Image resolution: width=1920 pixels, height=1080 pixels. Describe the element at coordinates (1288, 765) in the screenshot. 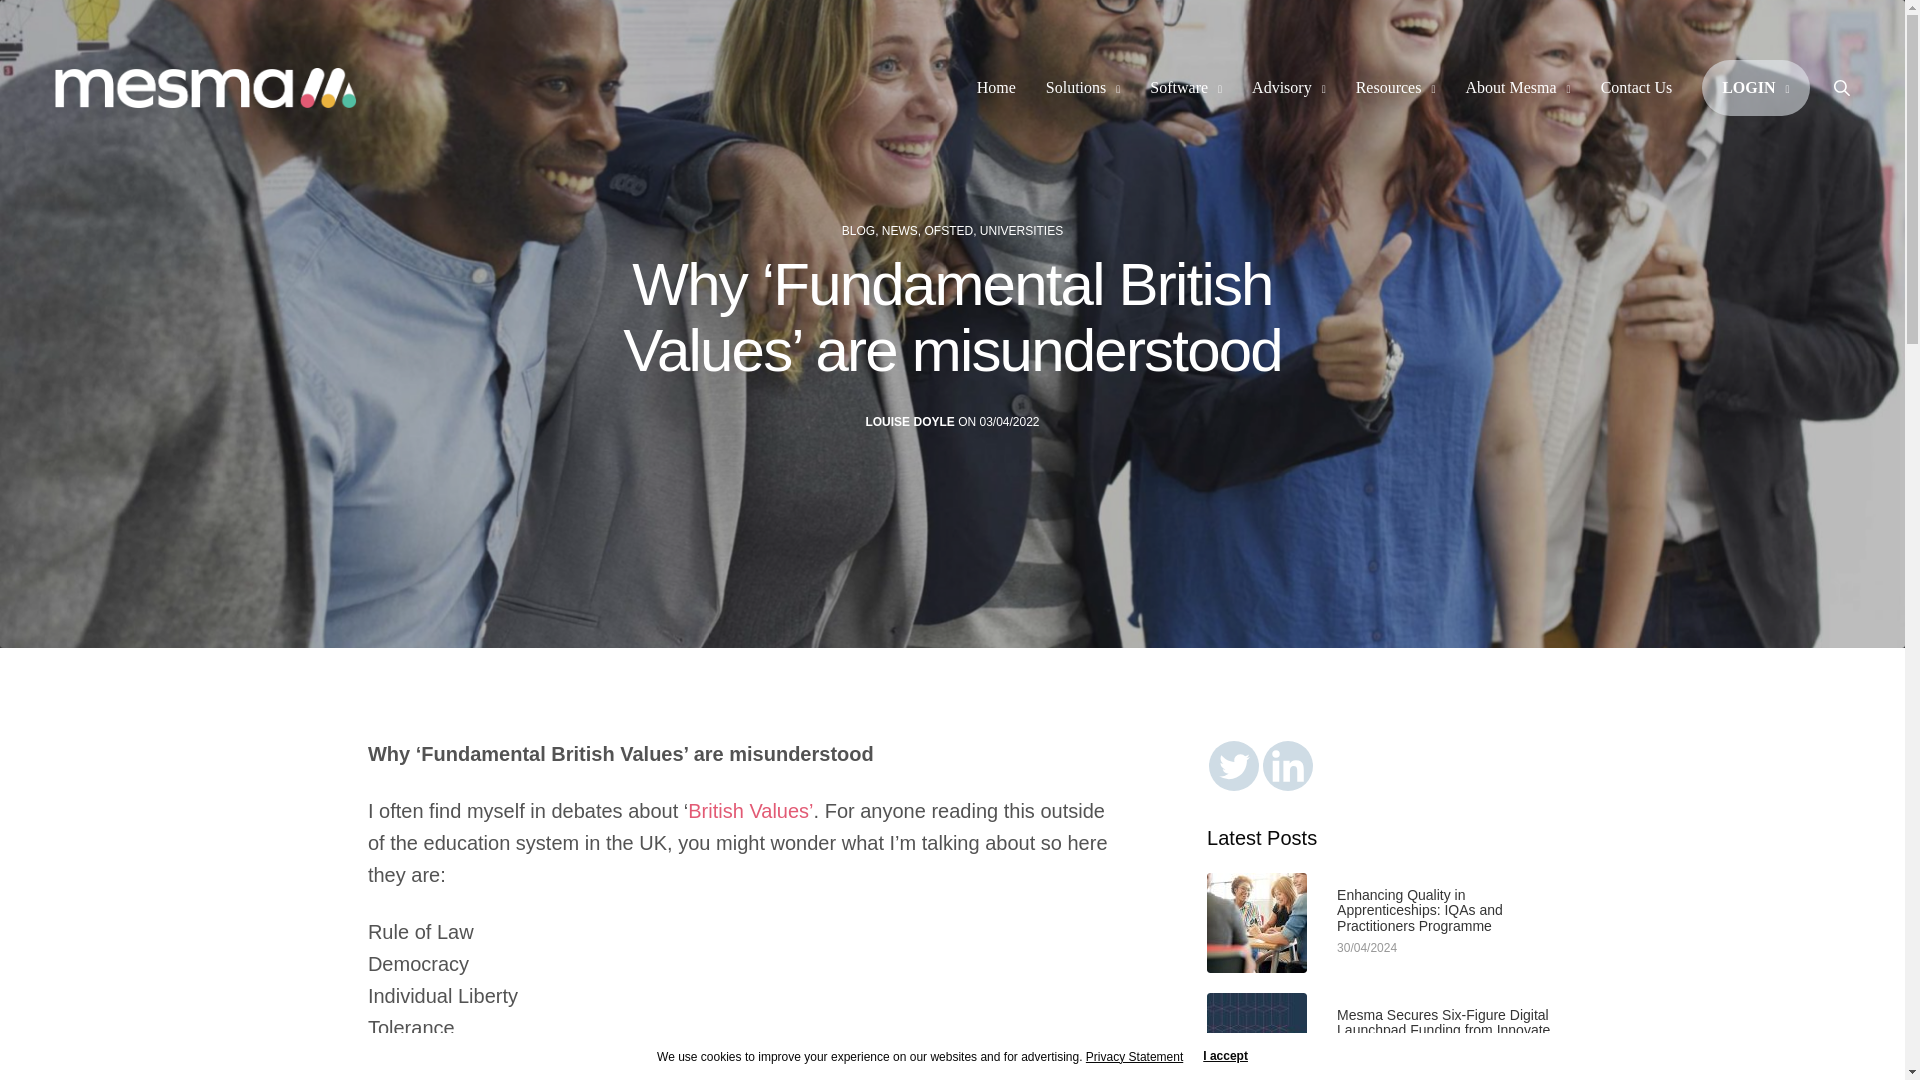

I see `Linkedin` at that location.